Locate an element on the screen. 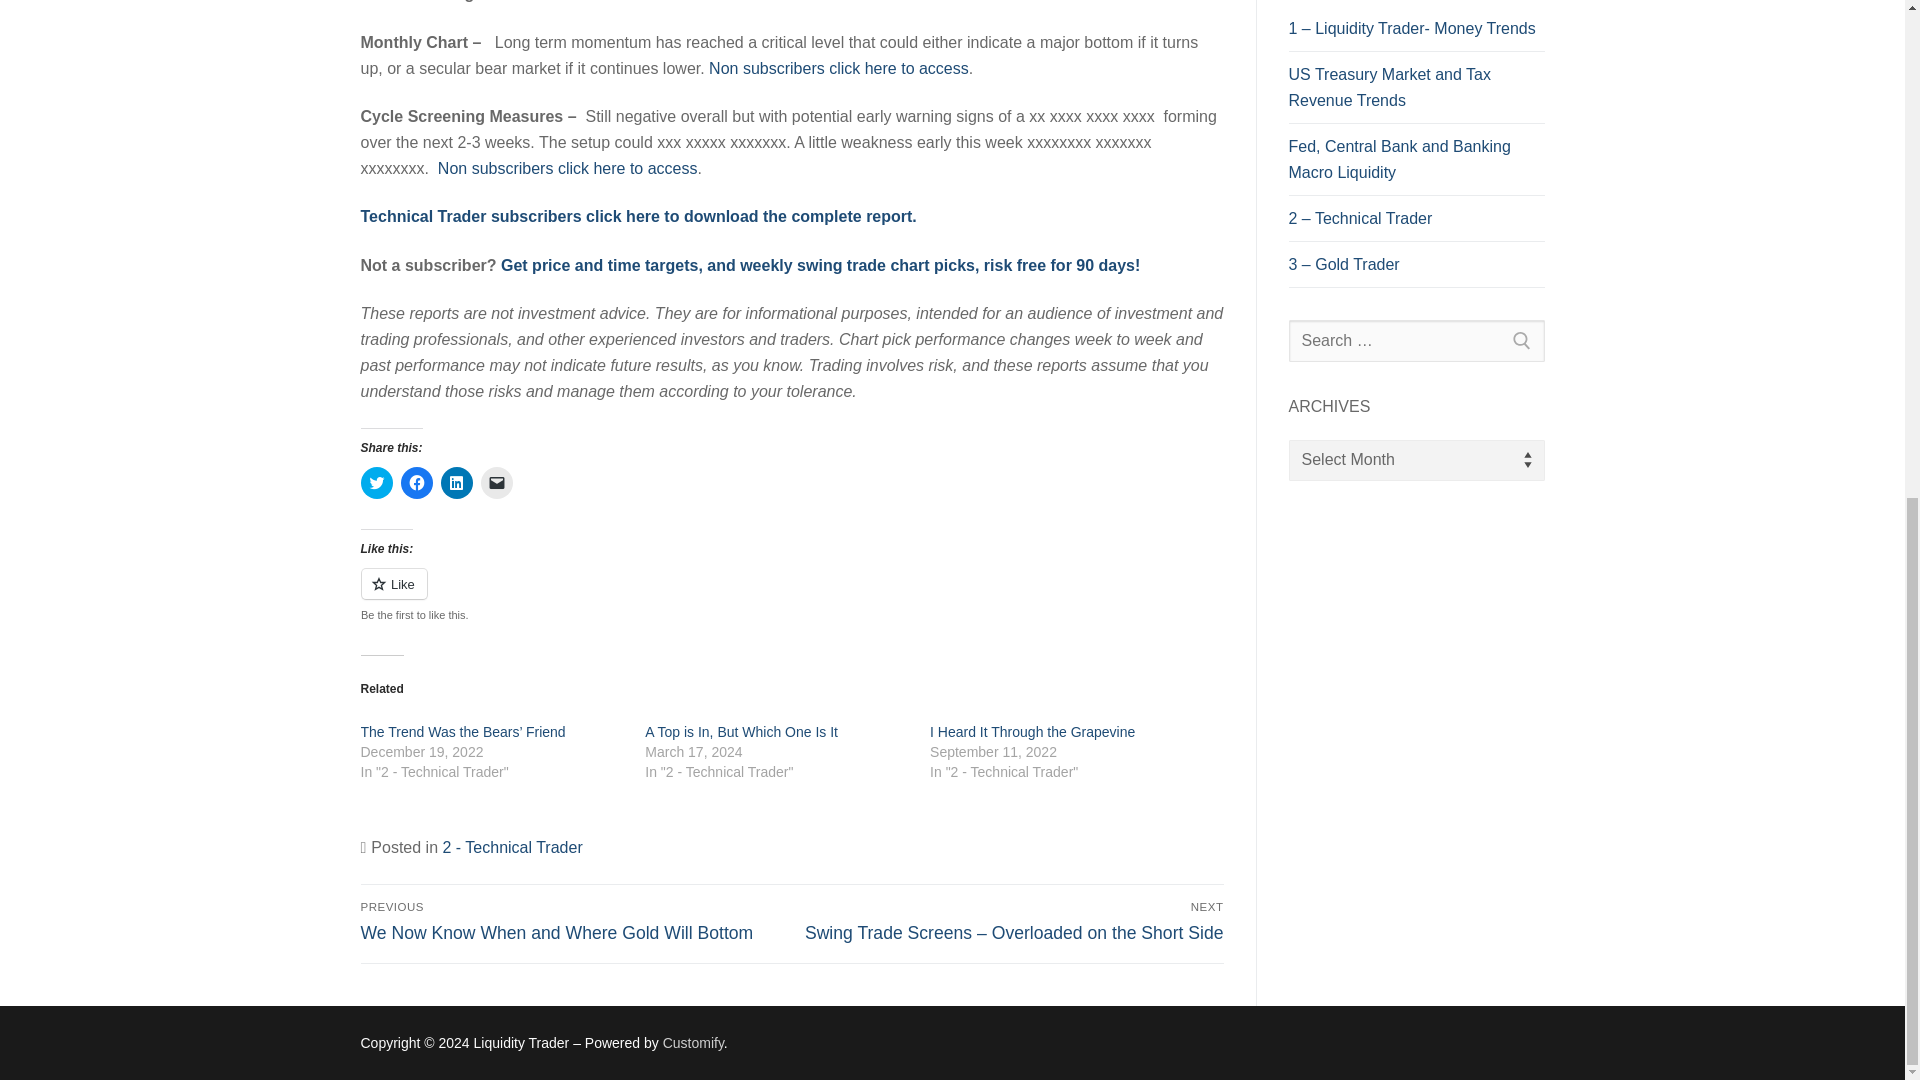 The image size is (1920, 1080). Non subscribers click here to access is located at coordinates (838, 68).